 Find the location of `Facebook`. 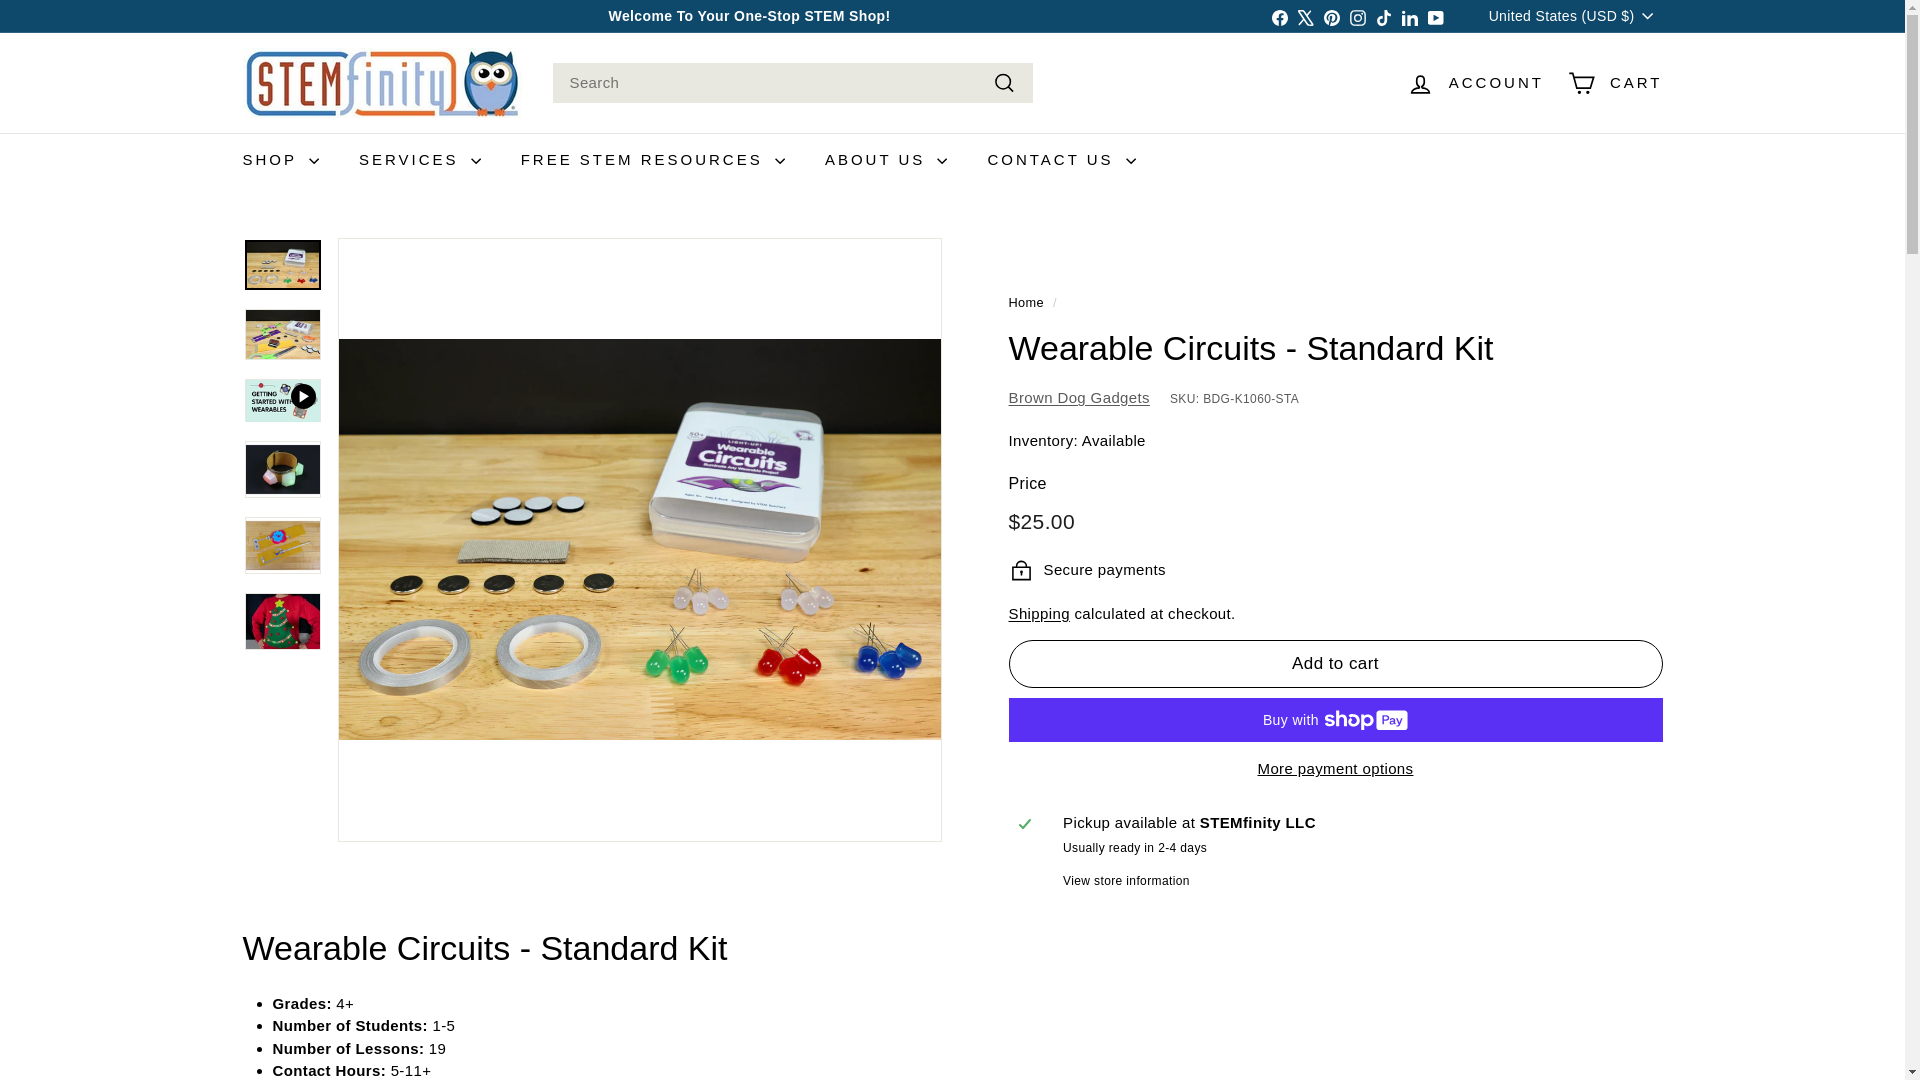

Facebook is located at coordinates (1280, 16).